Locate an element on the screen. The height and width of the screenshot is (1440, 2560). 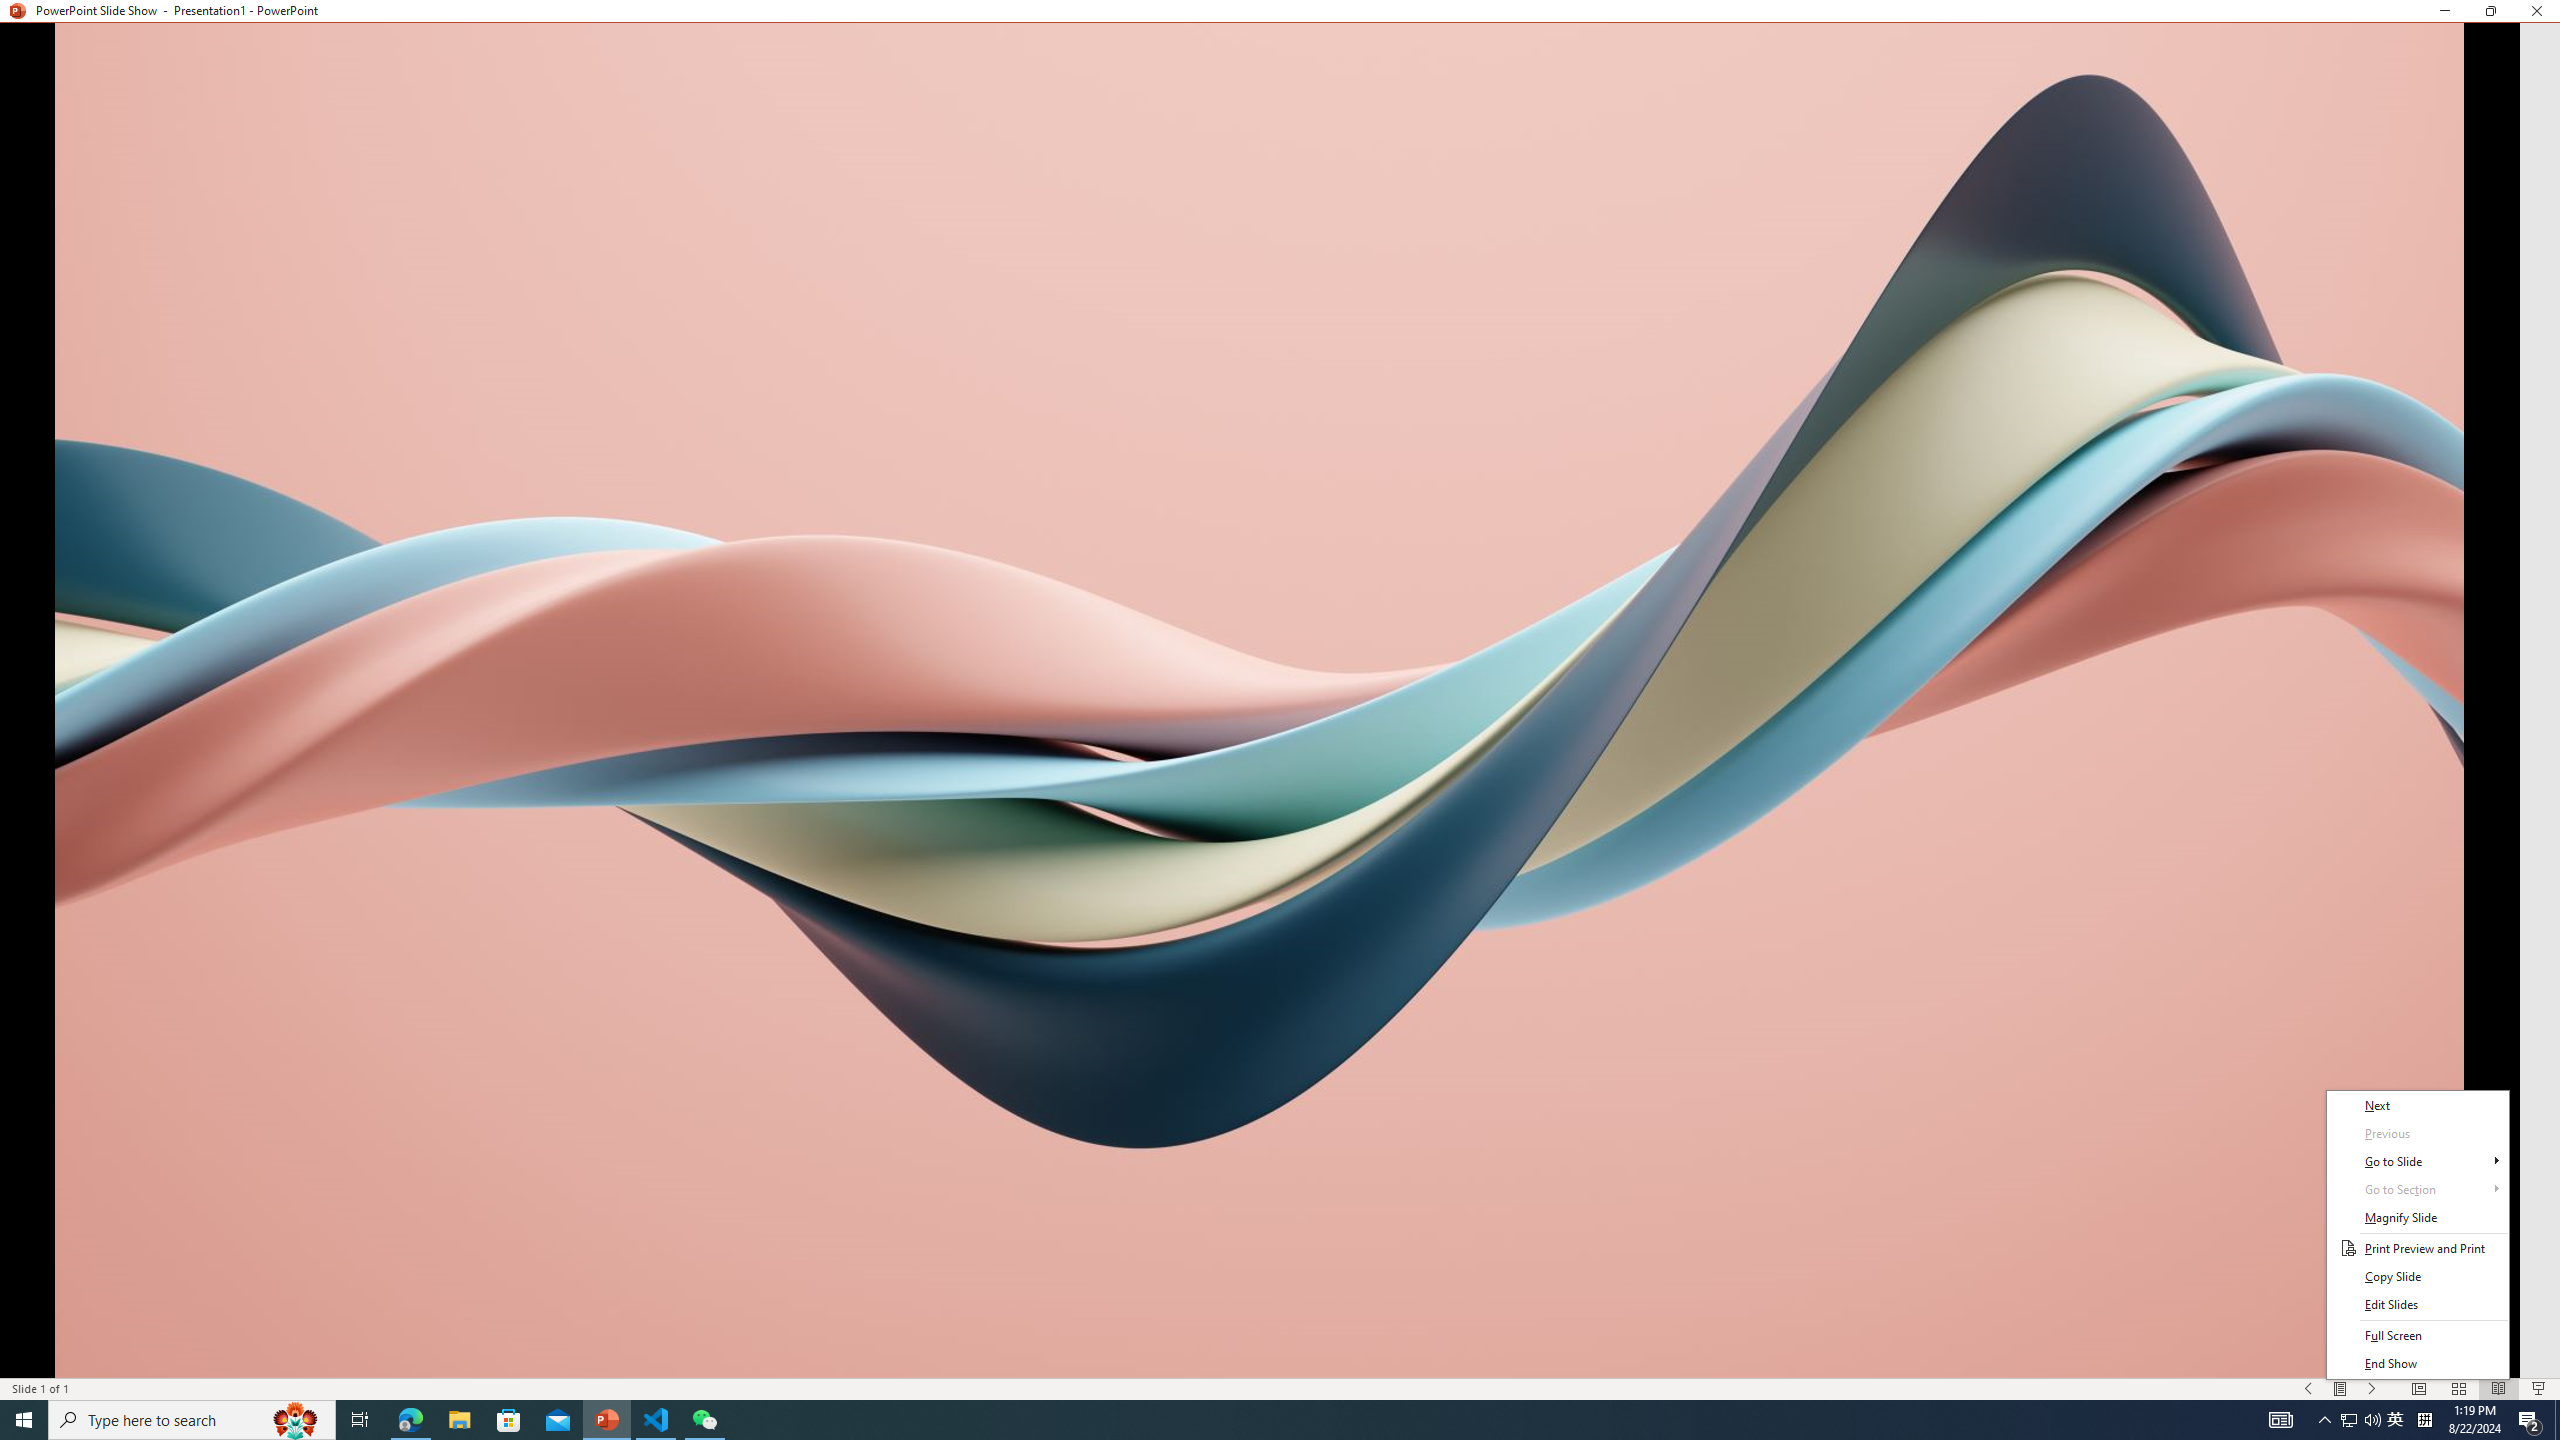
Class: NetUITWMenuContainer is located at coordinates (2418, 1234).